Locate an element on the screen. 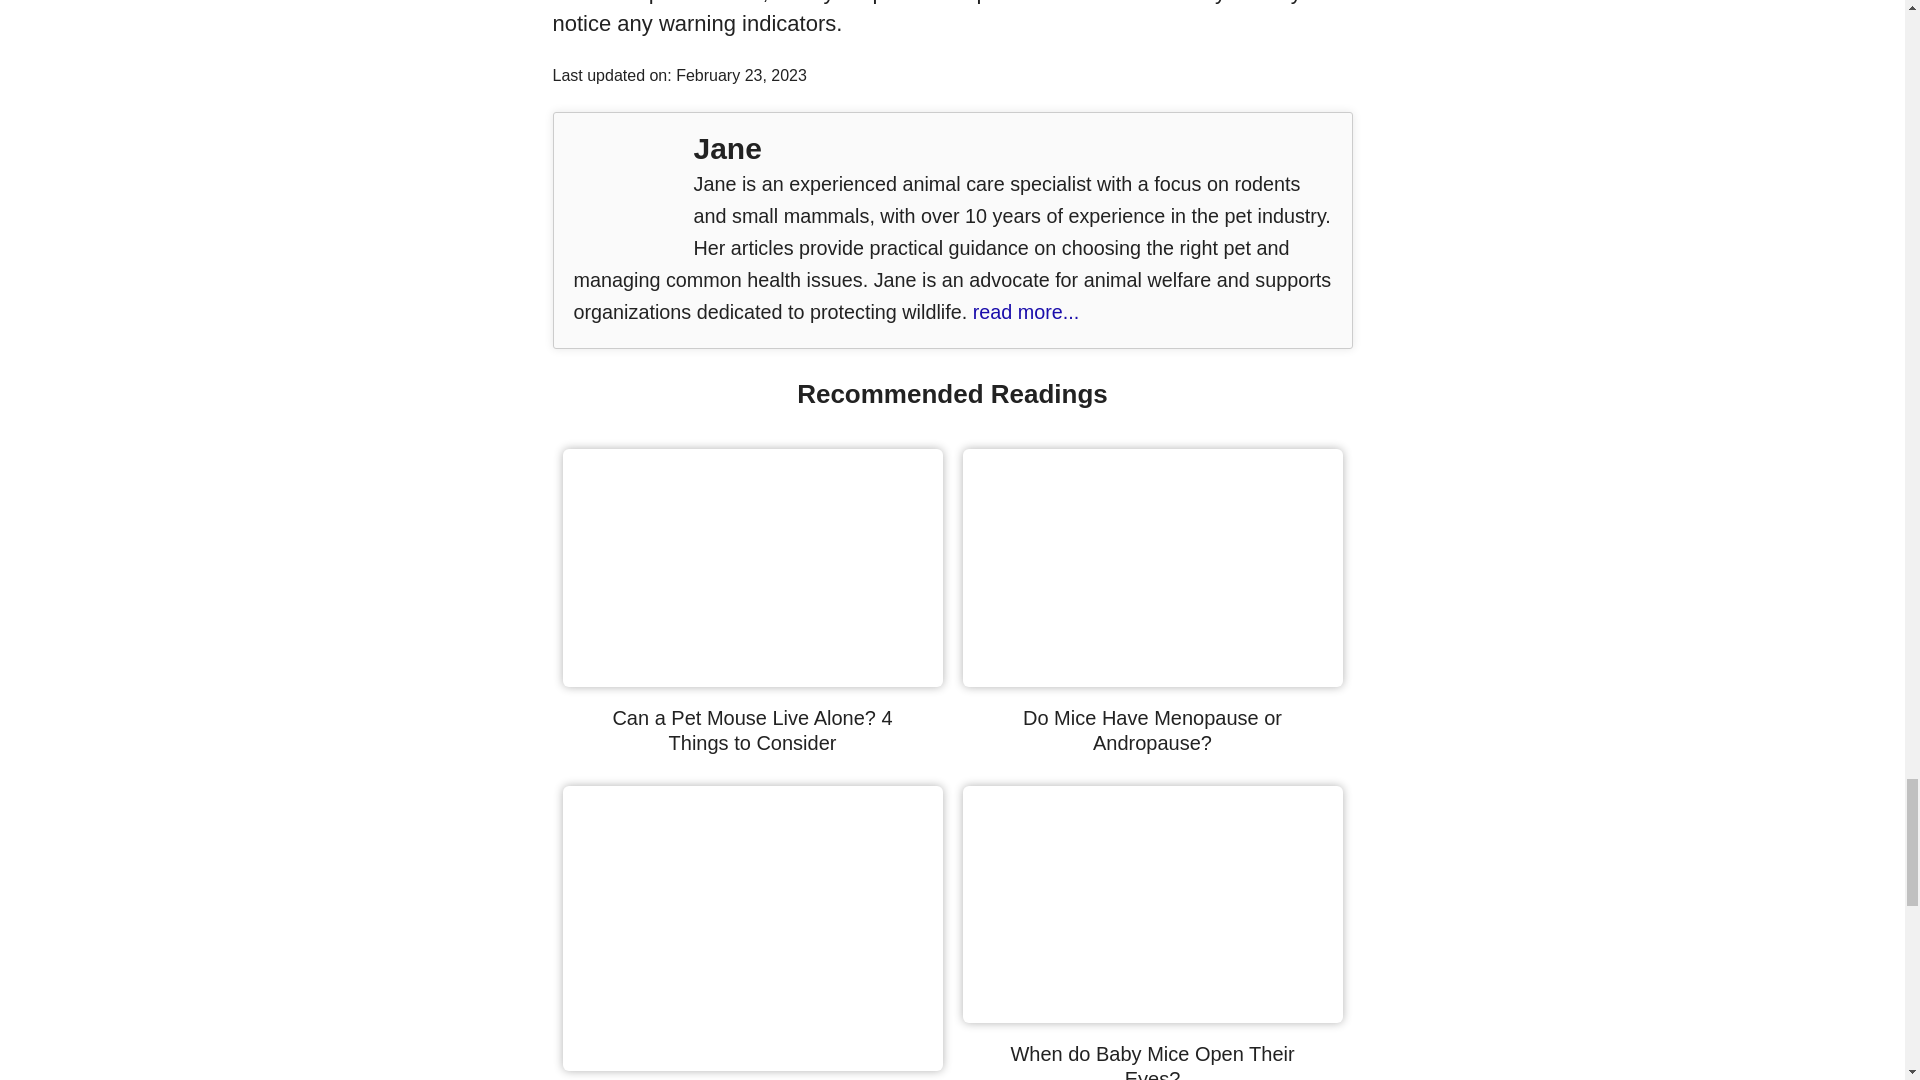 The height and width of the screenshot is (1080, 1920). When do Baby Mice Open Their Eyes? is located at coordinates (1152, 1062).